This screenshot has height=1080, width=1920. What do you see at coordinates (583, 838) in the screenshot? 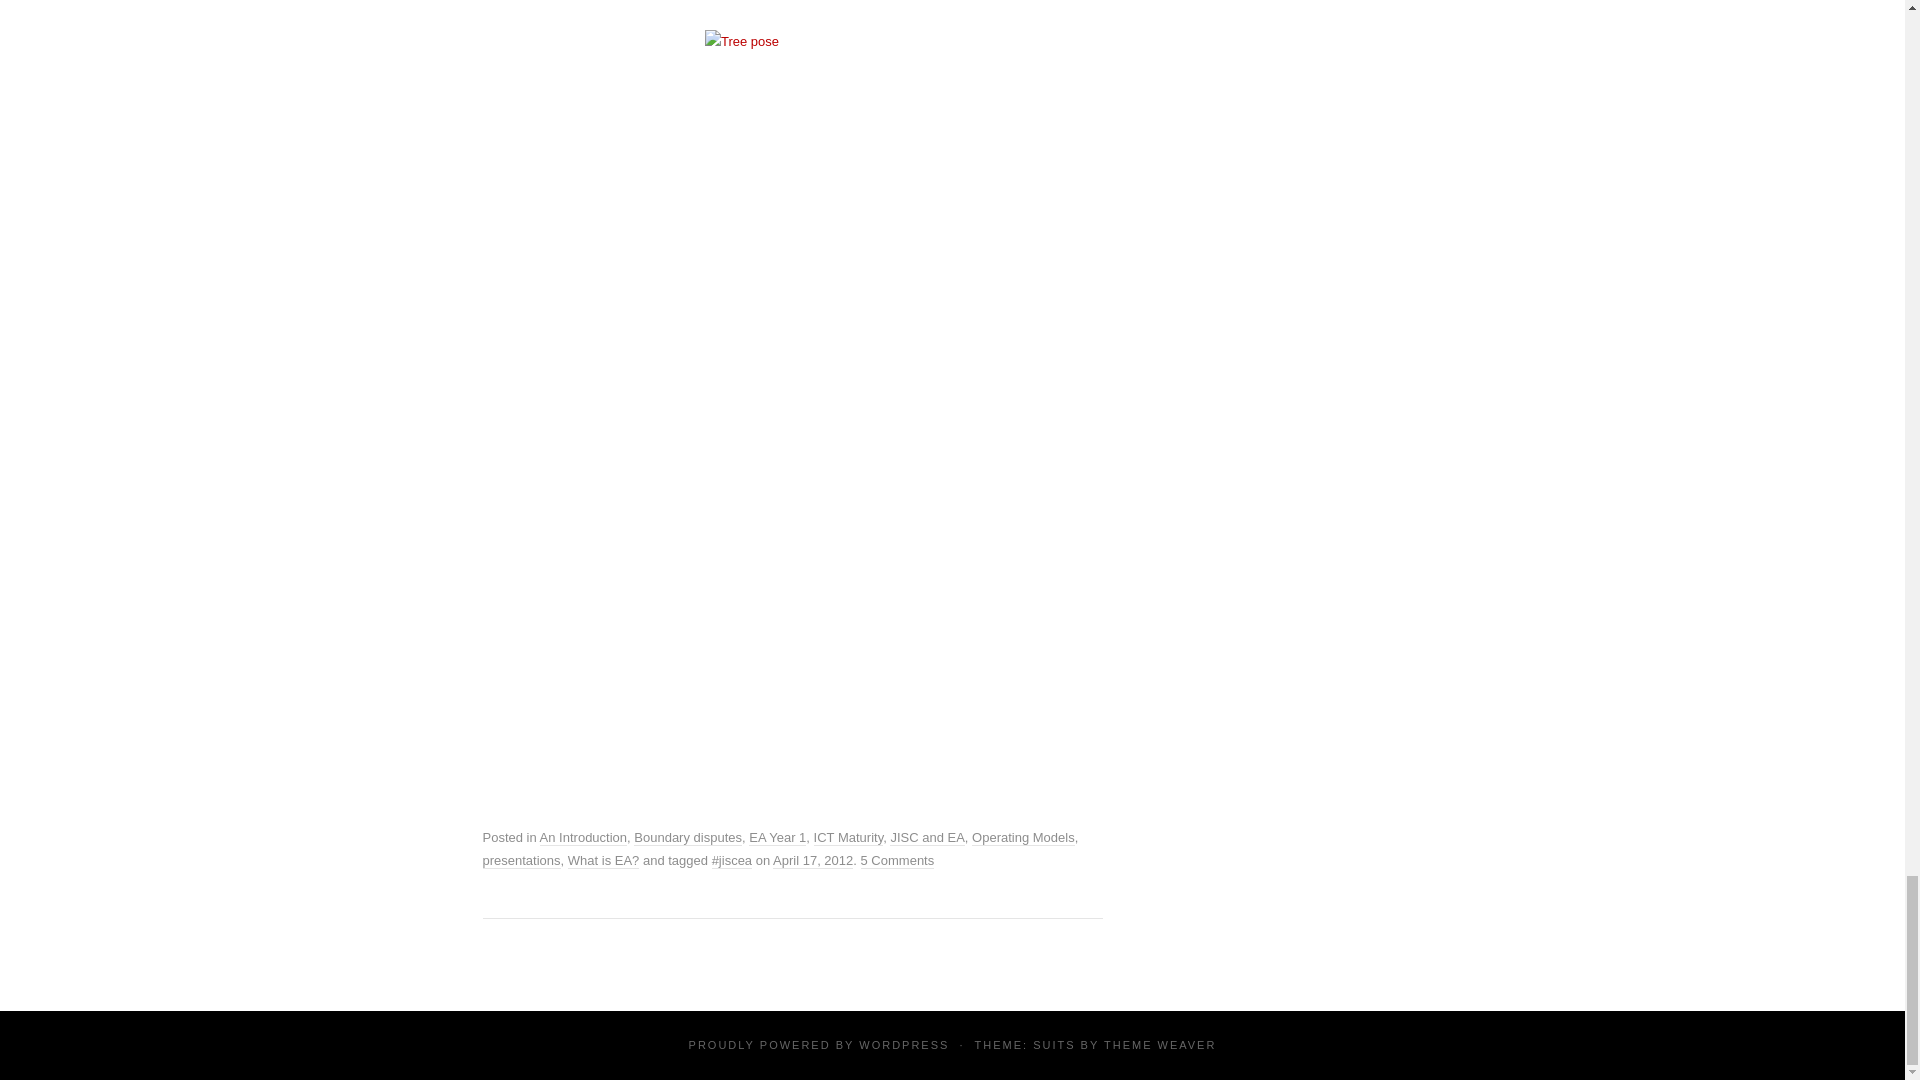
I see `An Introduction` at bounding box center [583, 838].